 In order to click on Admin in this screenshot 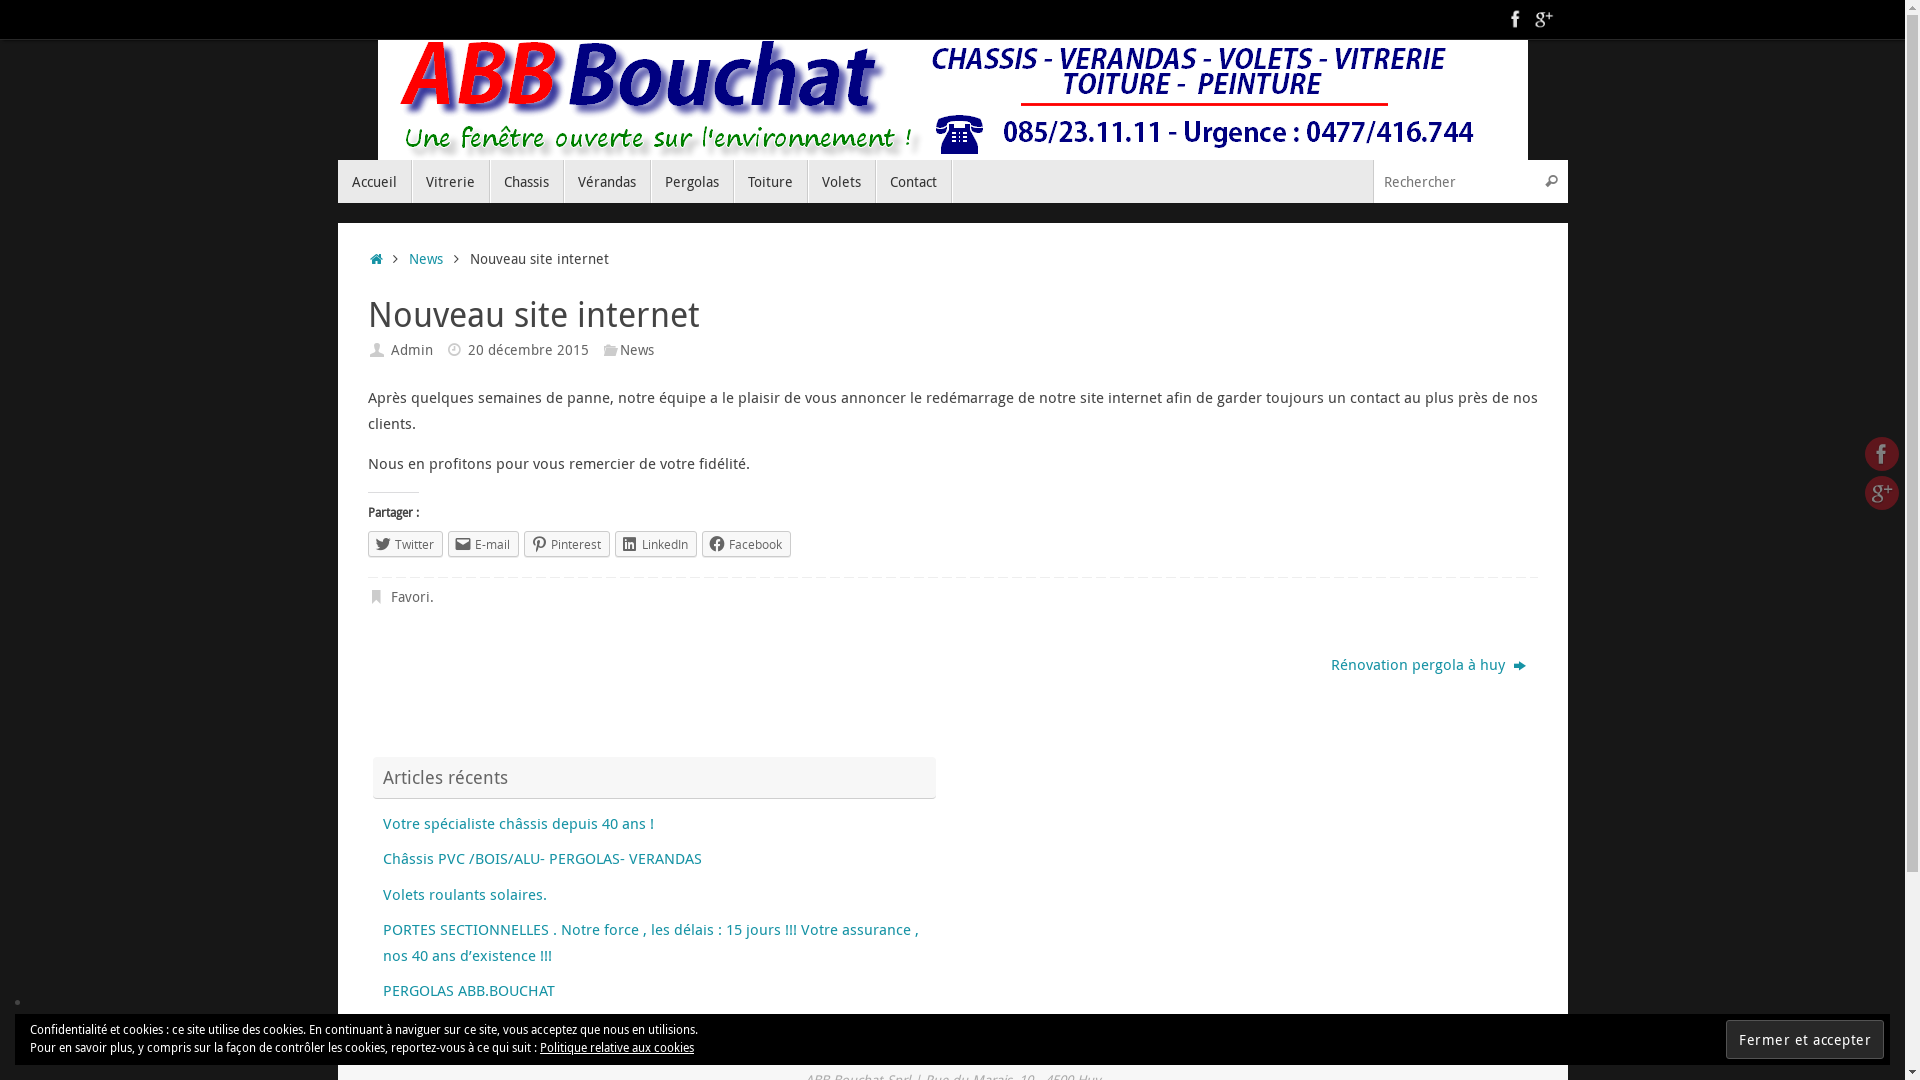, I will do `click(412, 349)`.